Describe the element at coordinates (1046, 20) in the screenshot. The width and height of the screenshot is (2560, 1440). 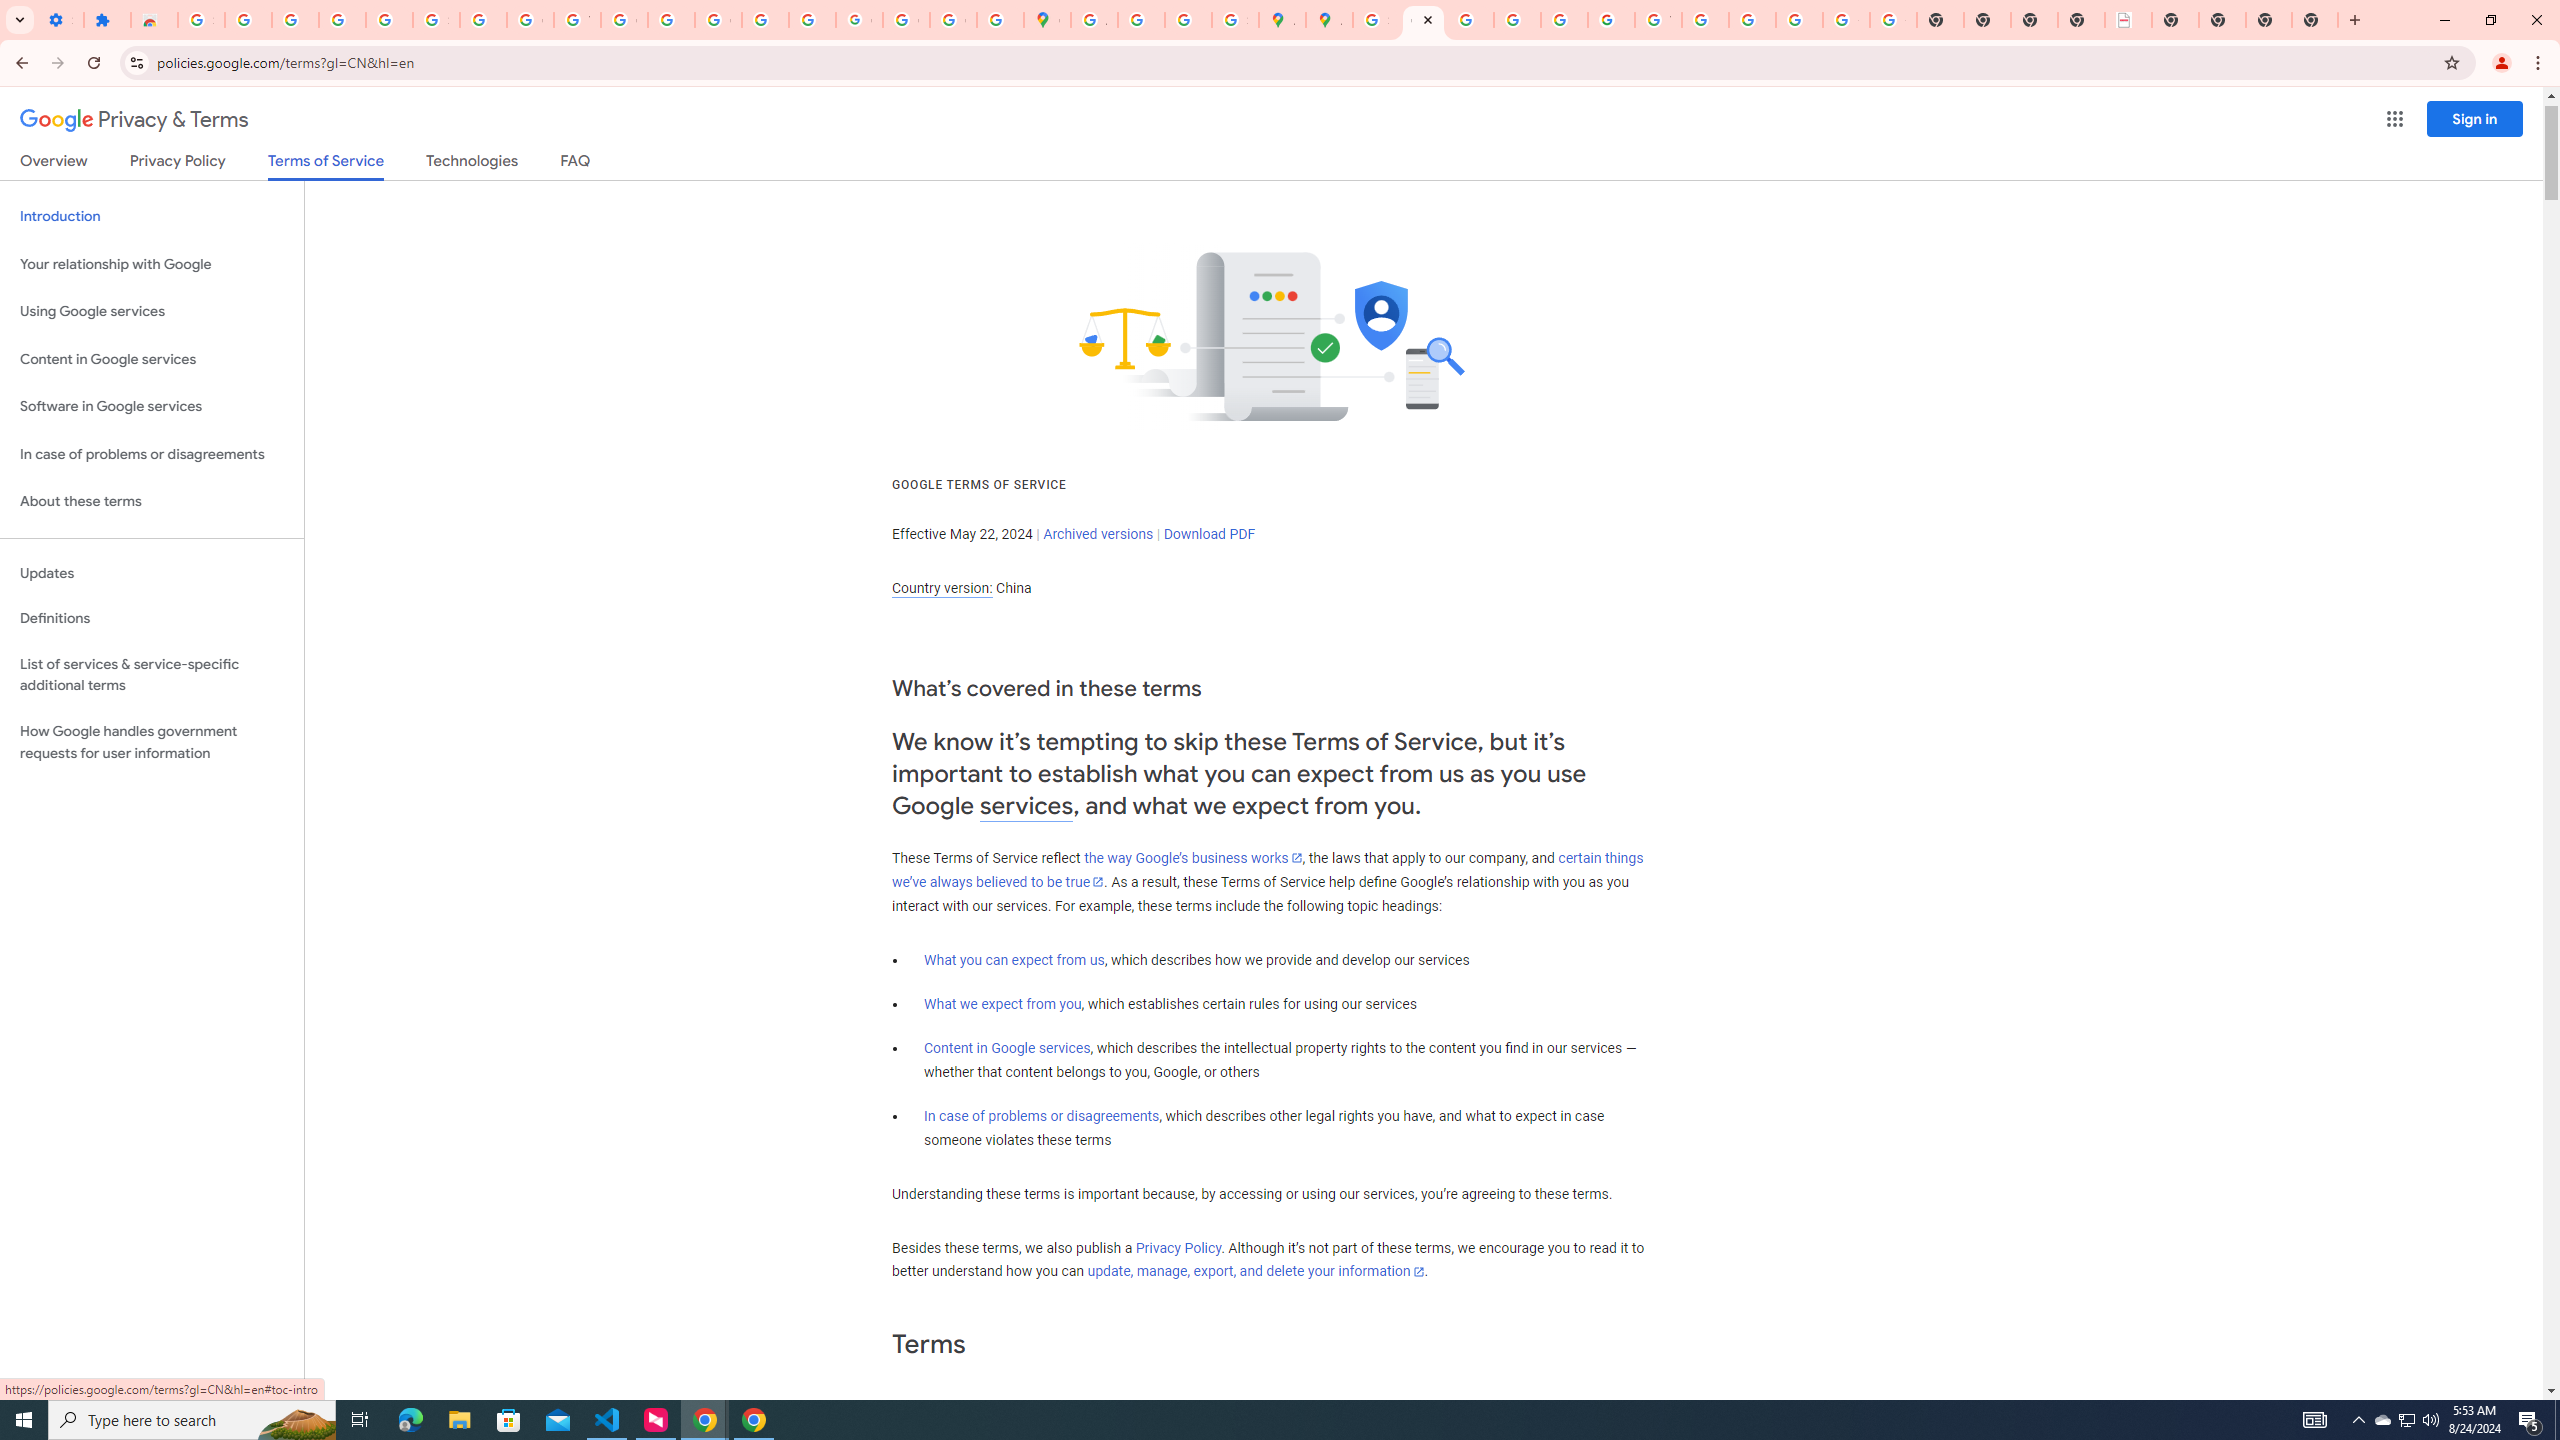
I see `Google Maps` at that location.